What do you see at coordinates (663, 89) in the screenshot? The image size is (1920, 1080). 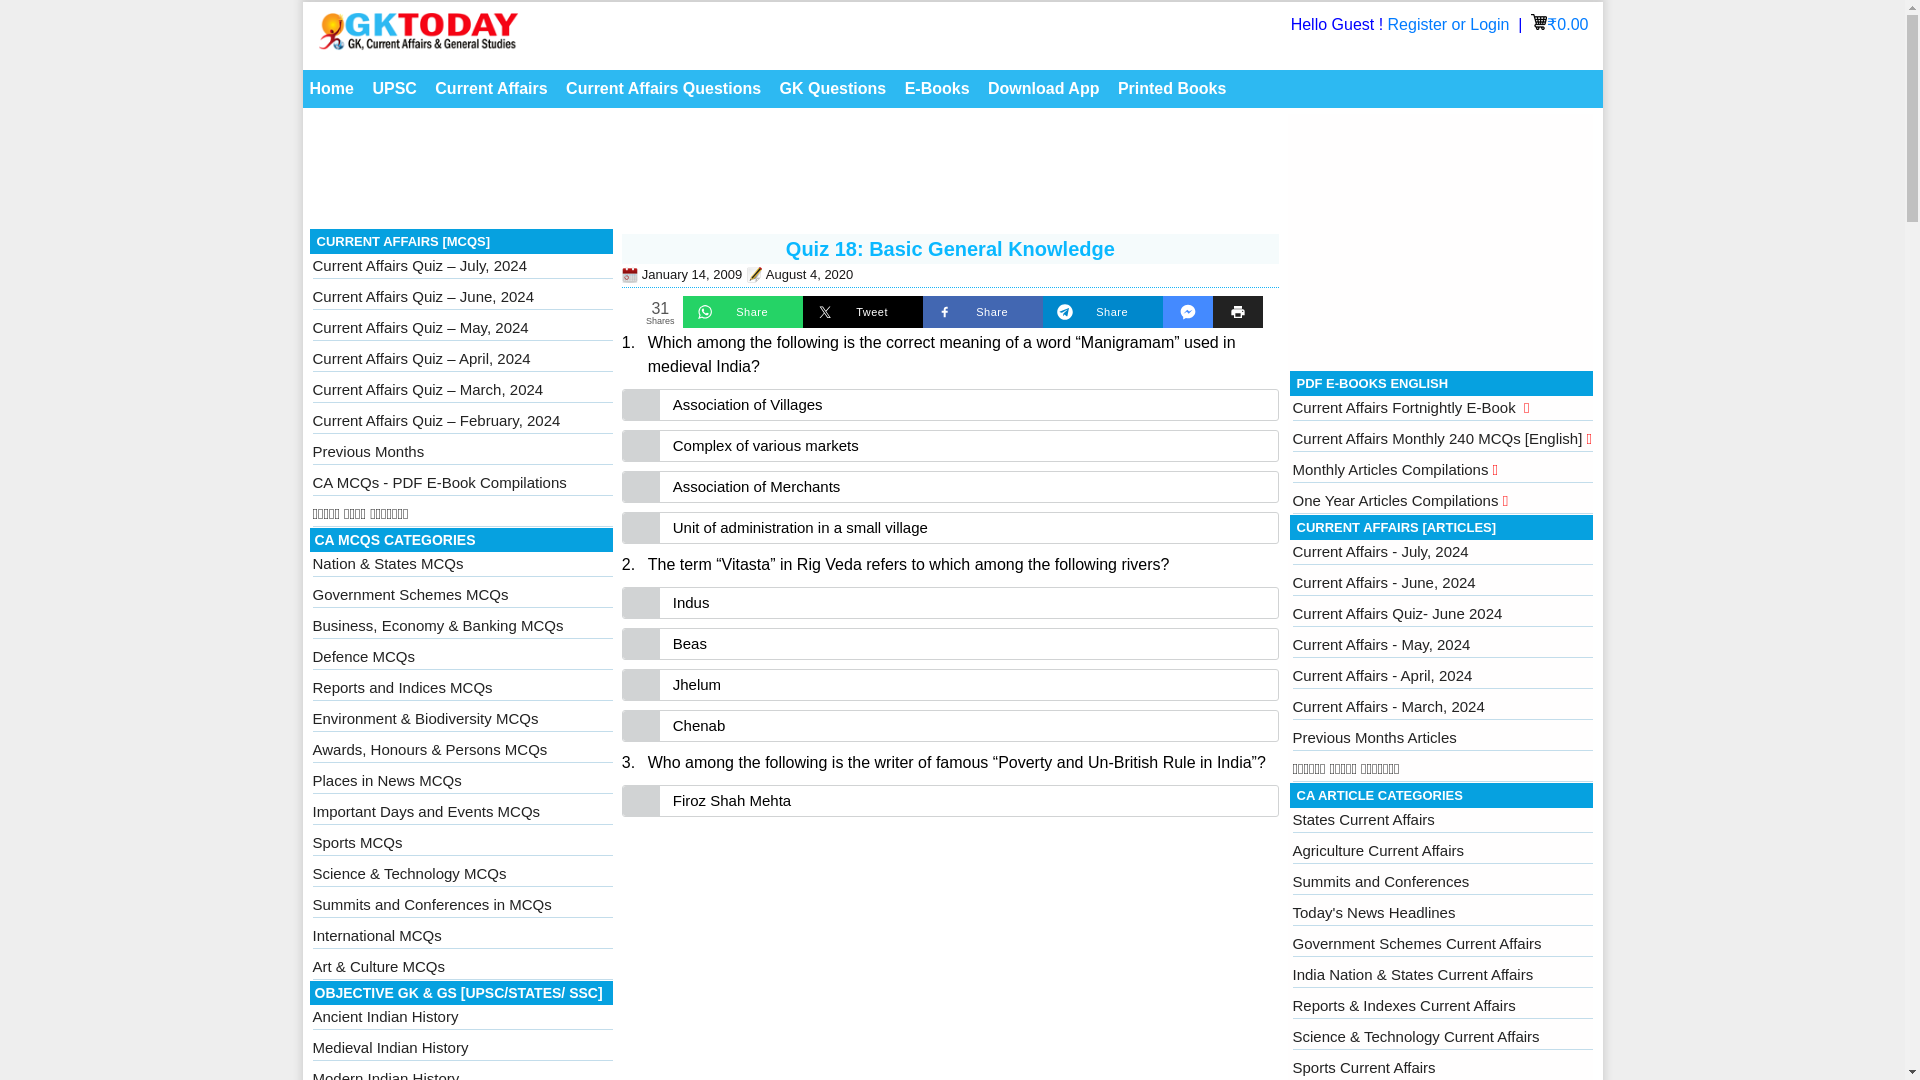 I see `Current Affairs Questions` at bounding box center [663, 89].